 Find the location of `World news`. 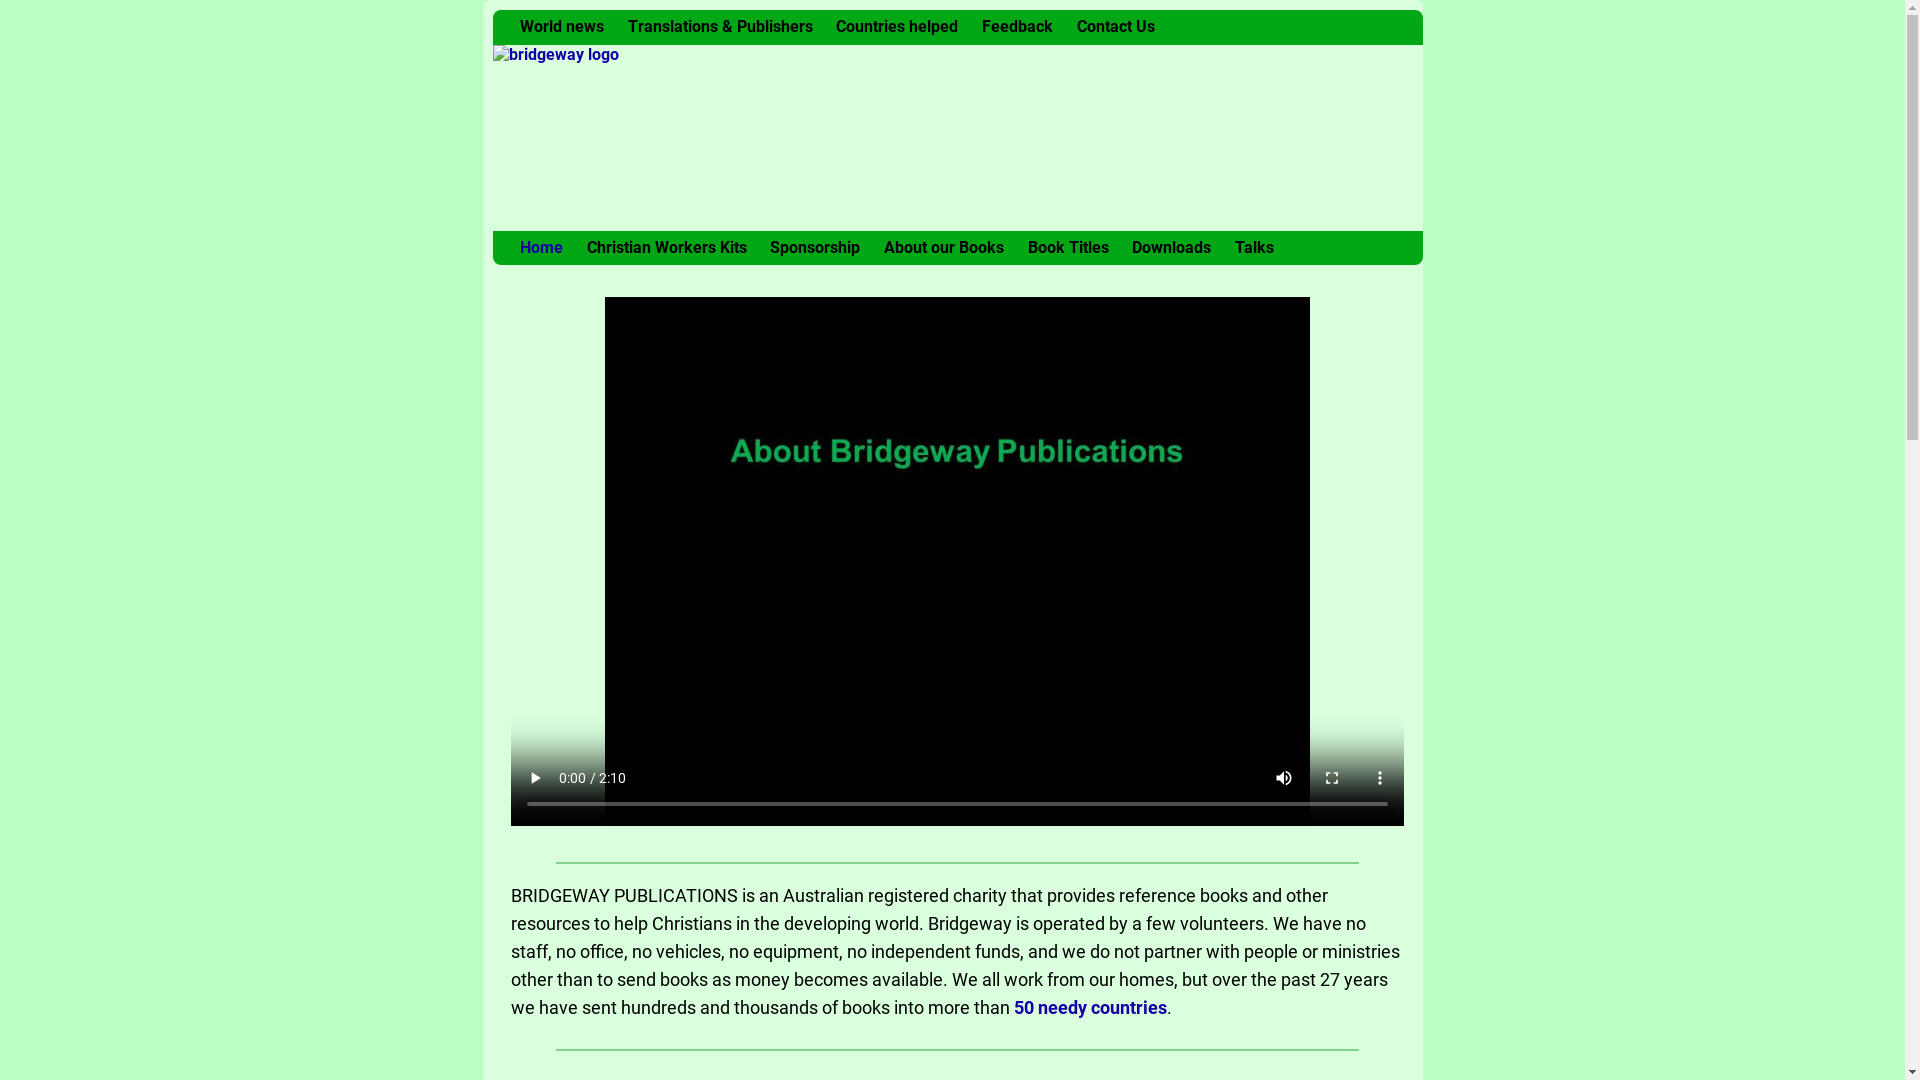

World news is located at coordinates (562, 28).